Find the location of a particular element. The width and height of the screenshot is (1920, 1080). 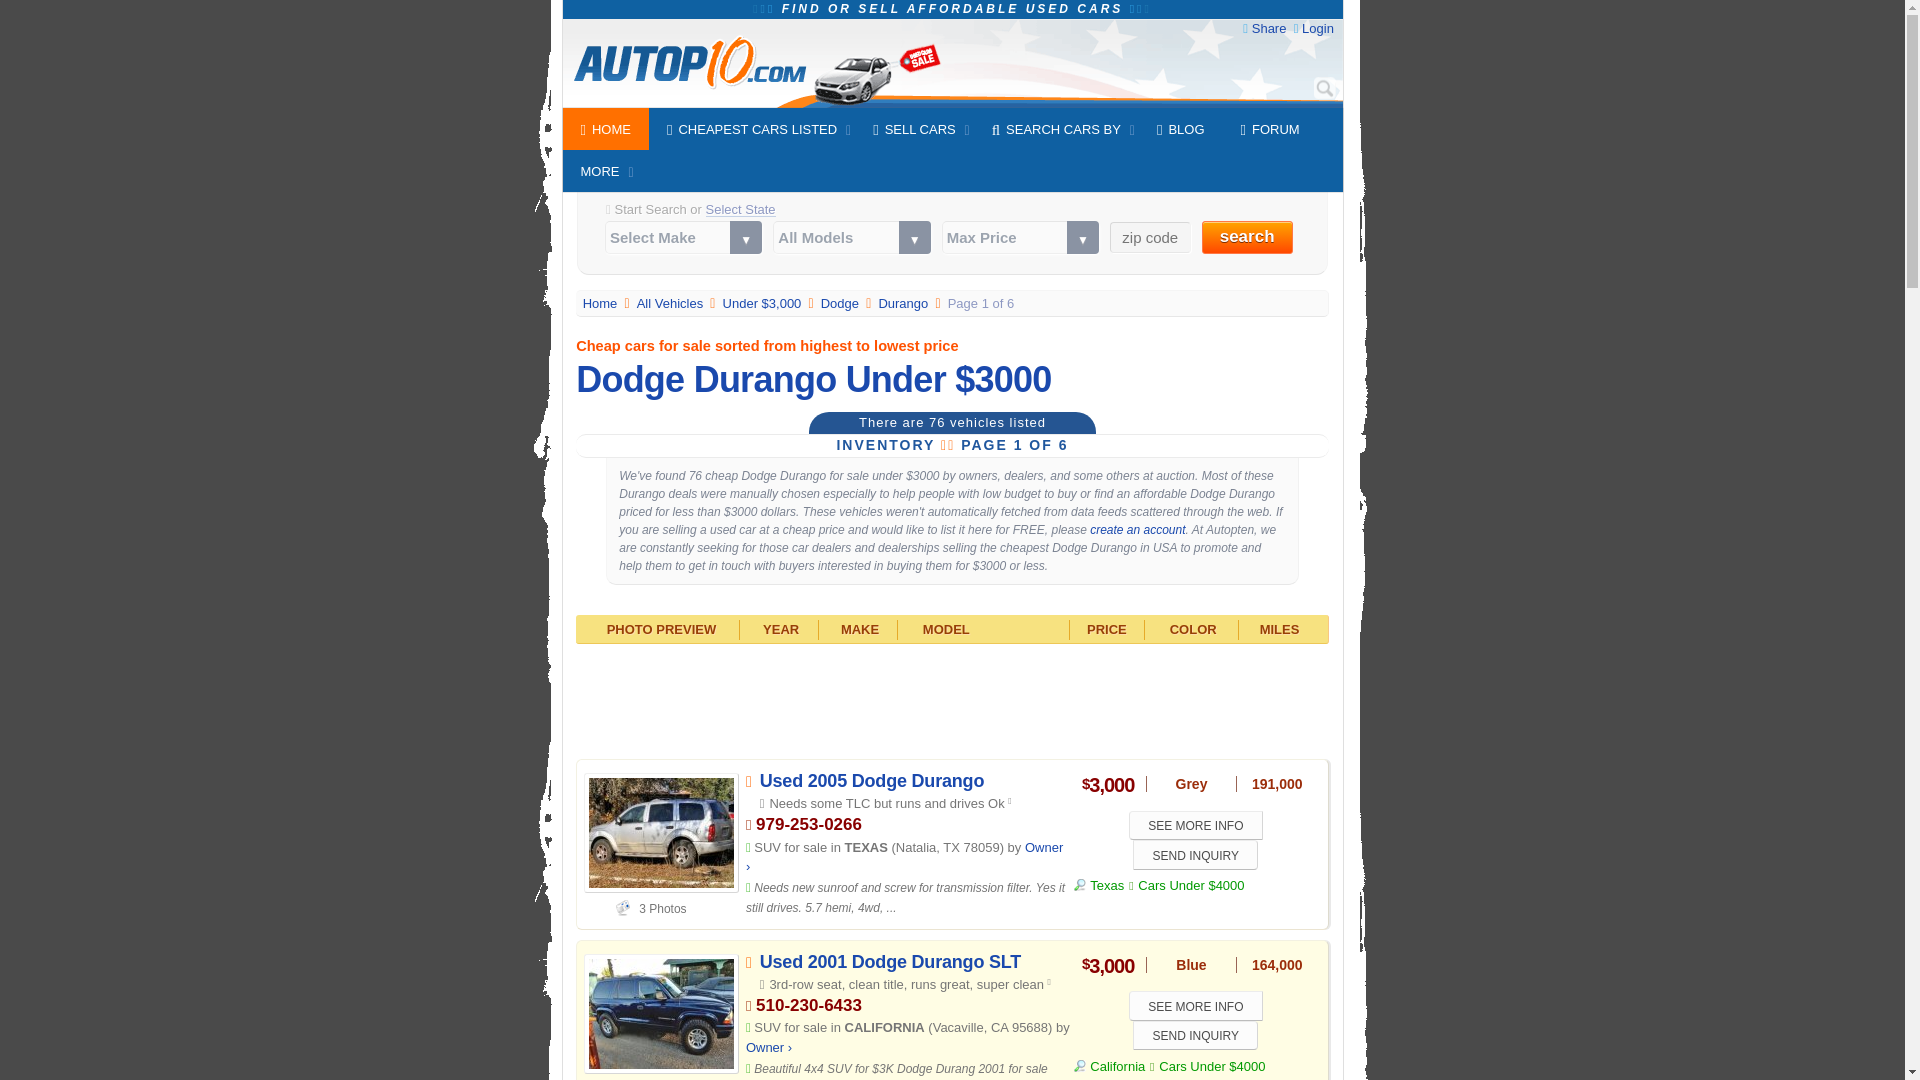

View all Dodge vehicles listed is located at coordinates (842, 303).